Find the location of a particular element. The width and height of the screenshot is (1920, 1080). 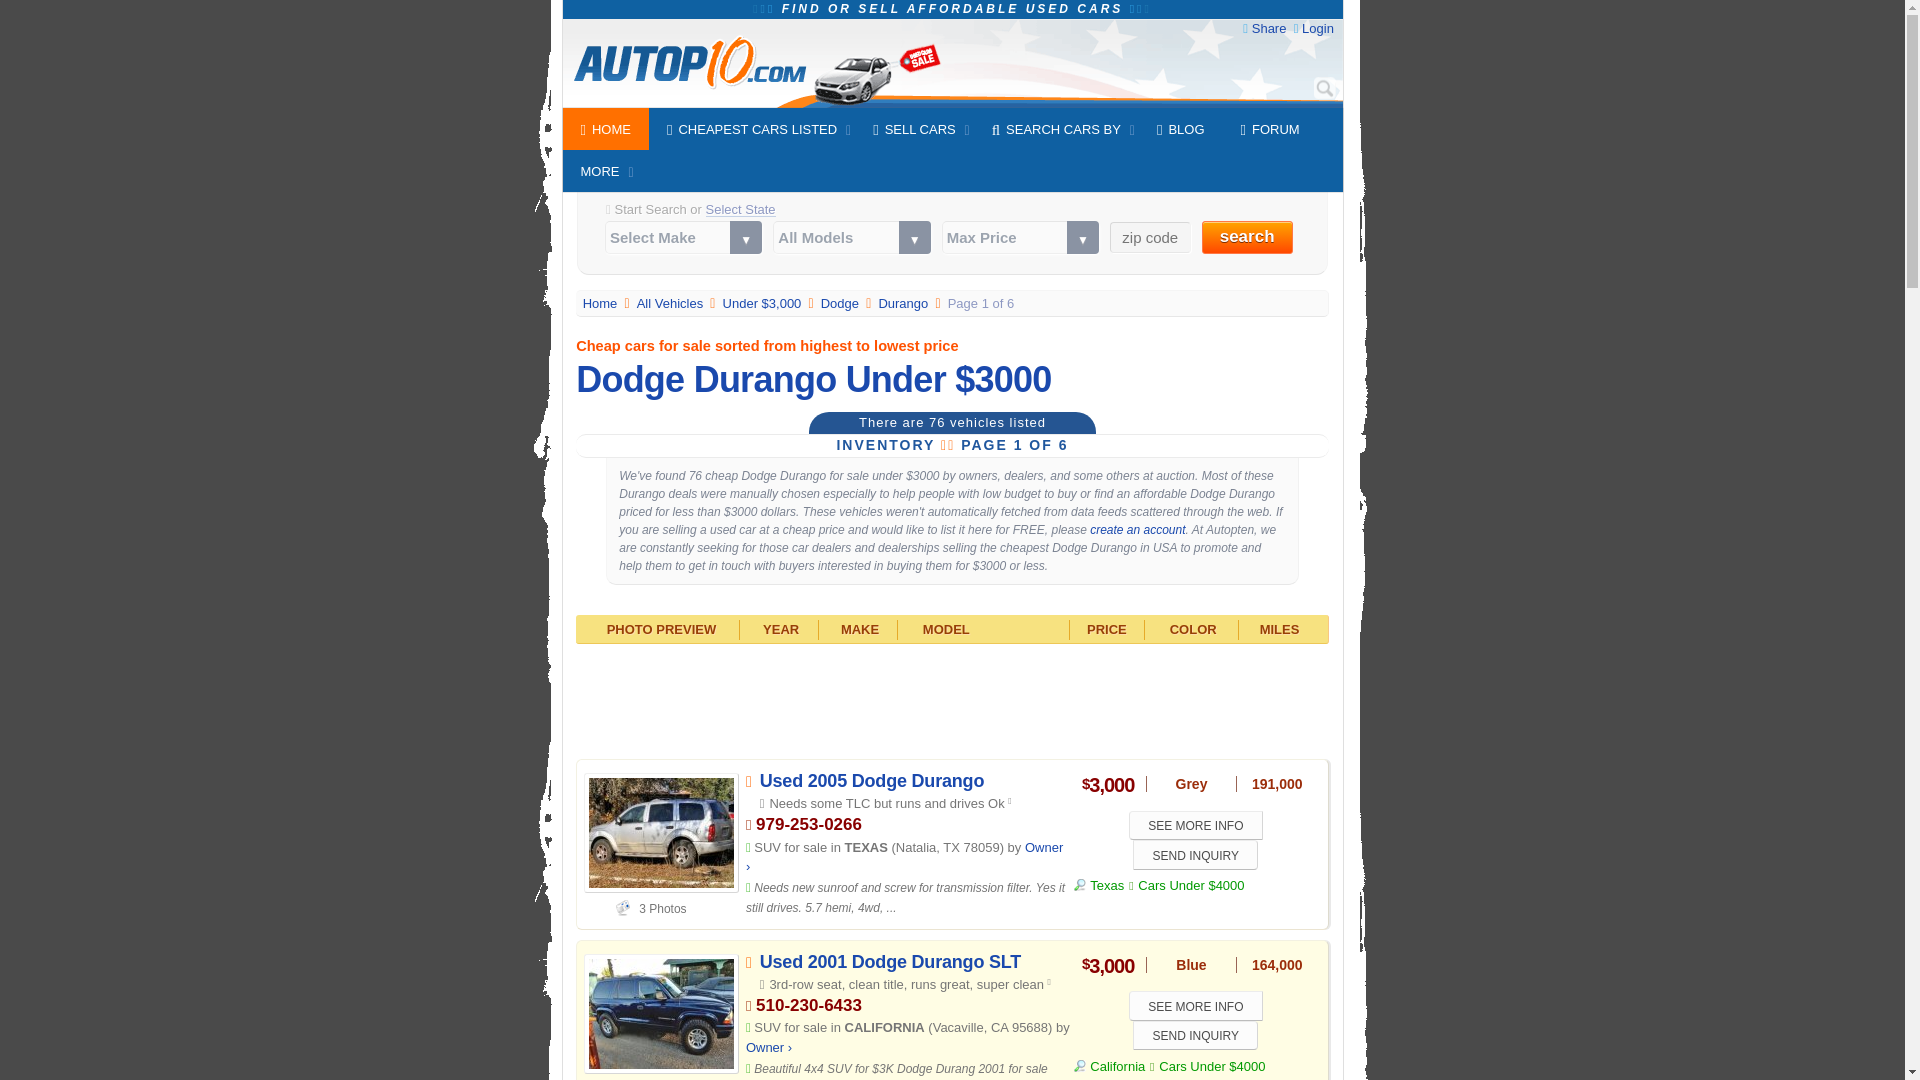

View all Dodge vehicles listed is located at coordinates (842, 303).